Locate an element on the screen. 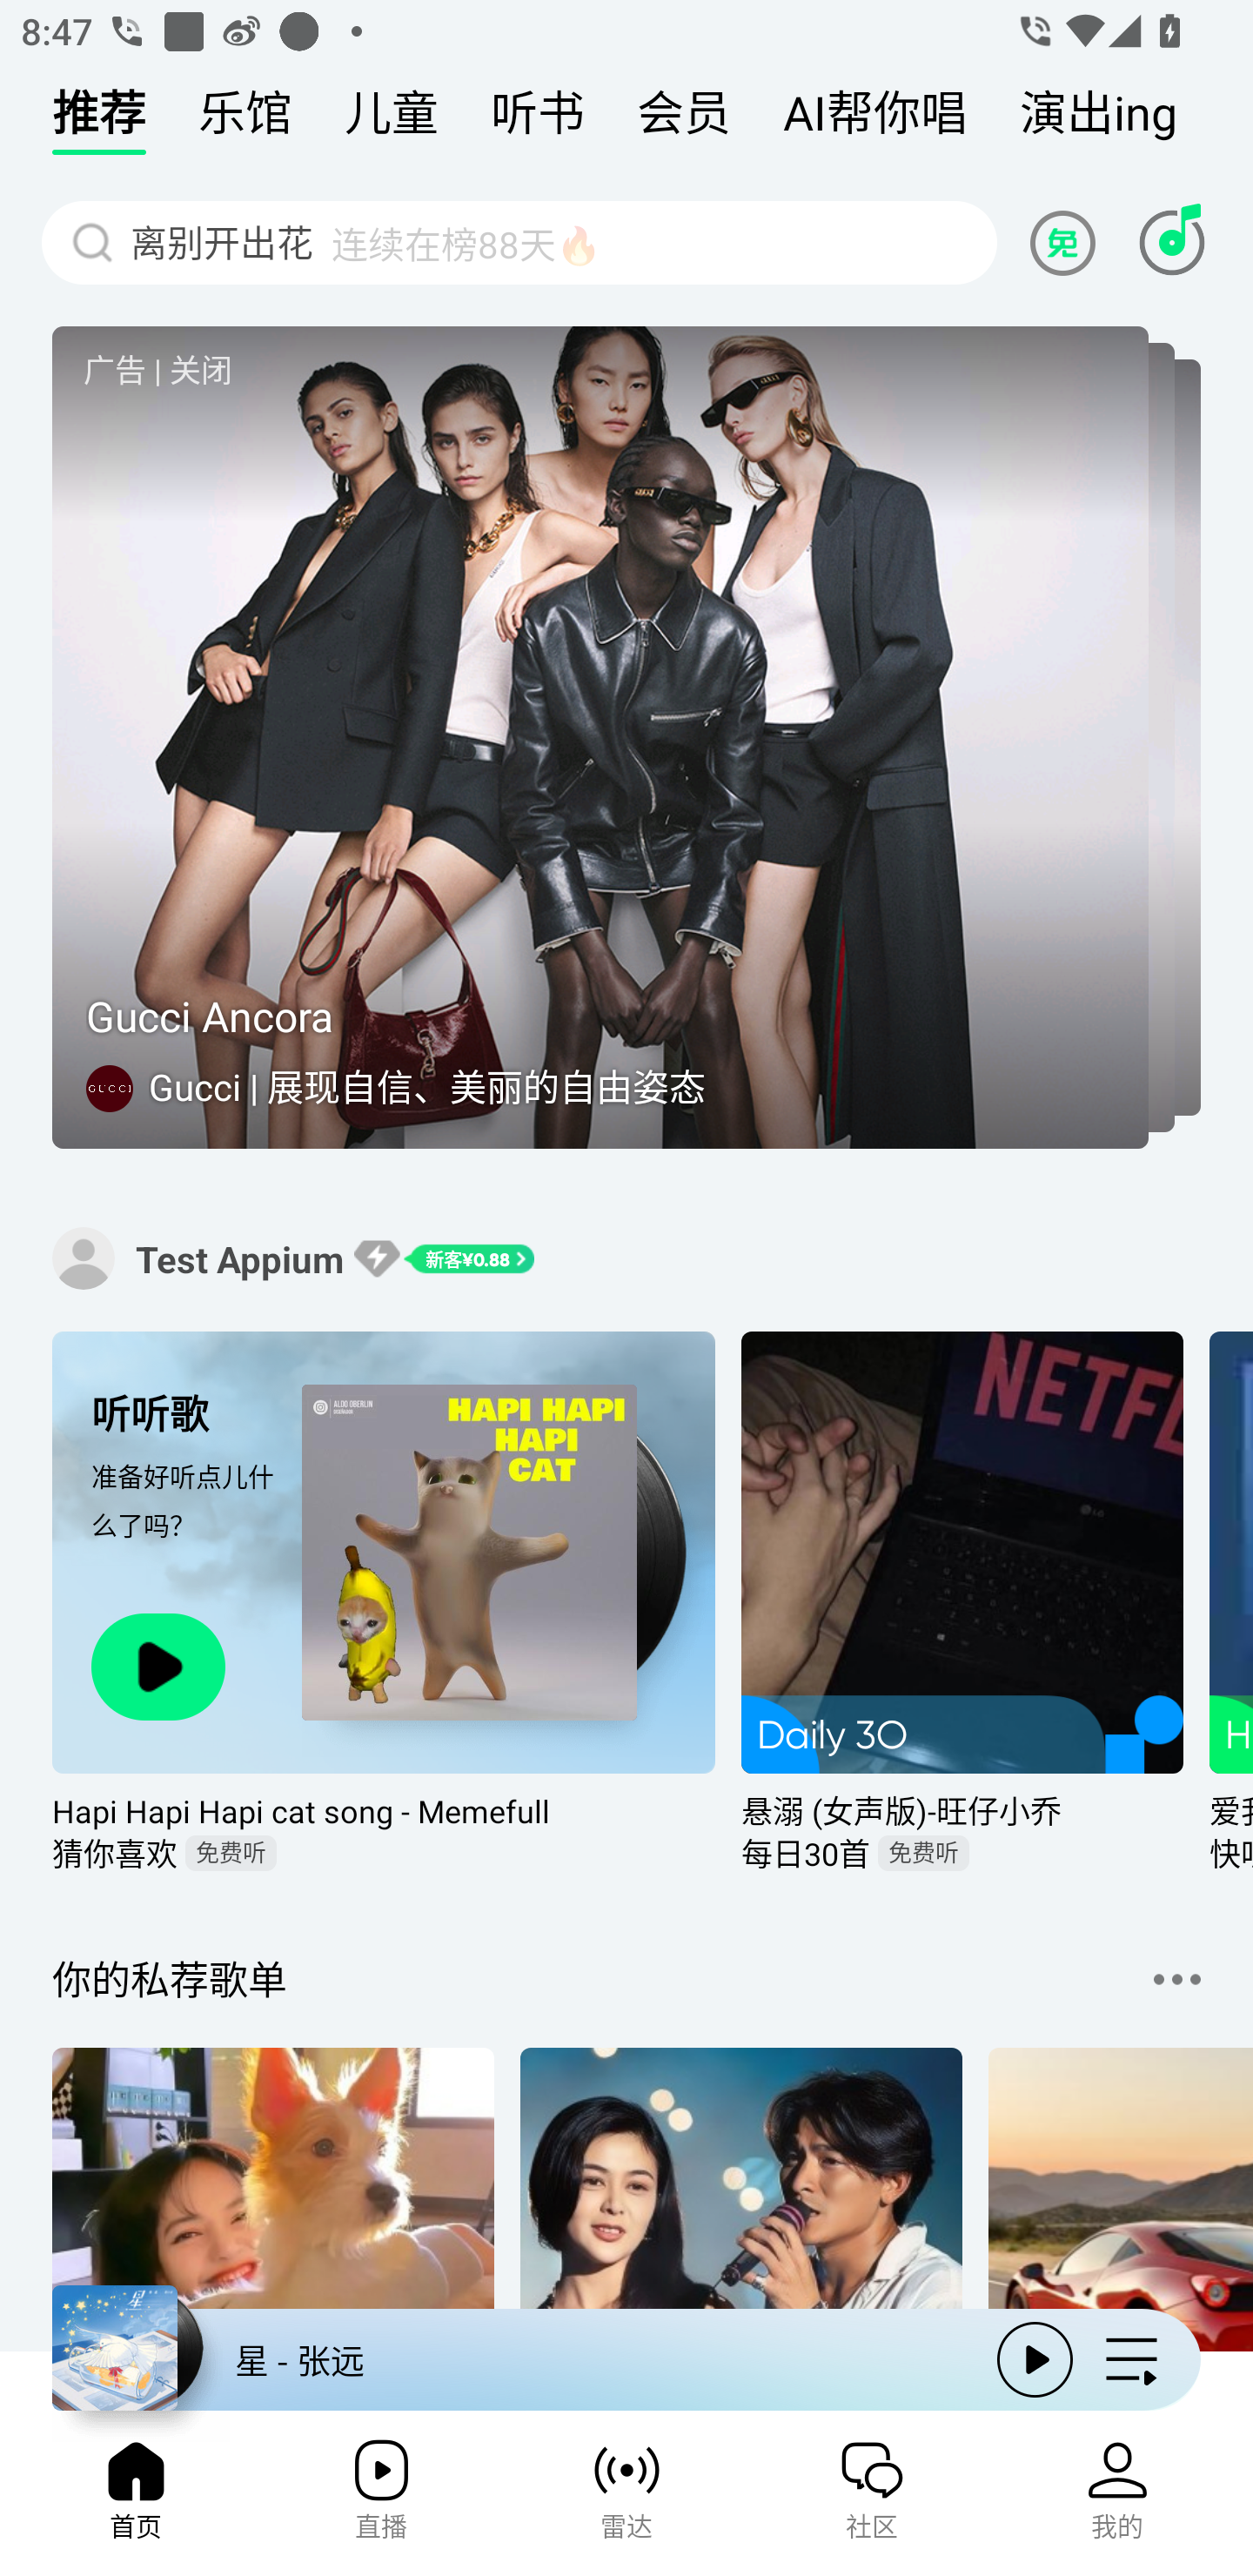 This screenshot has width=1253, height=2576. 每日30首免费听 is located at coordinates (962, 1853).